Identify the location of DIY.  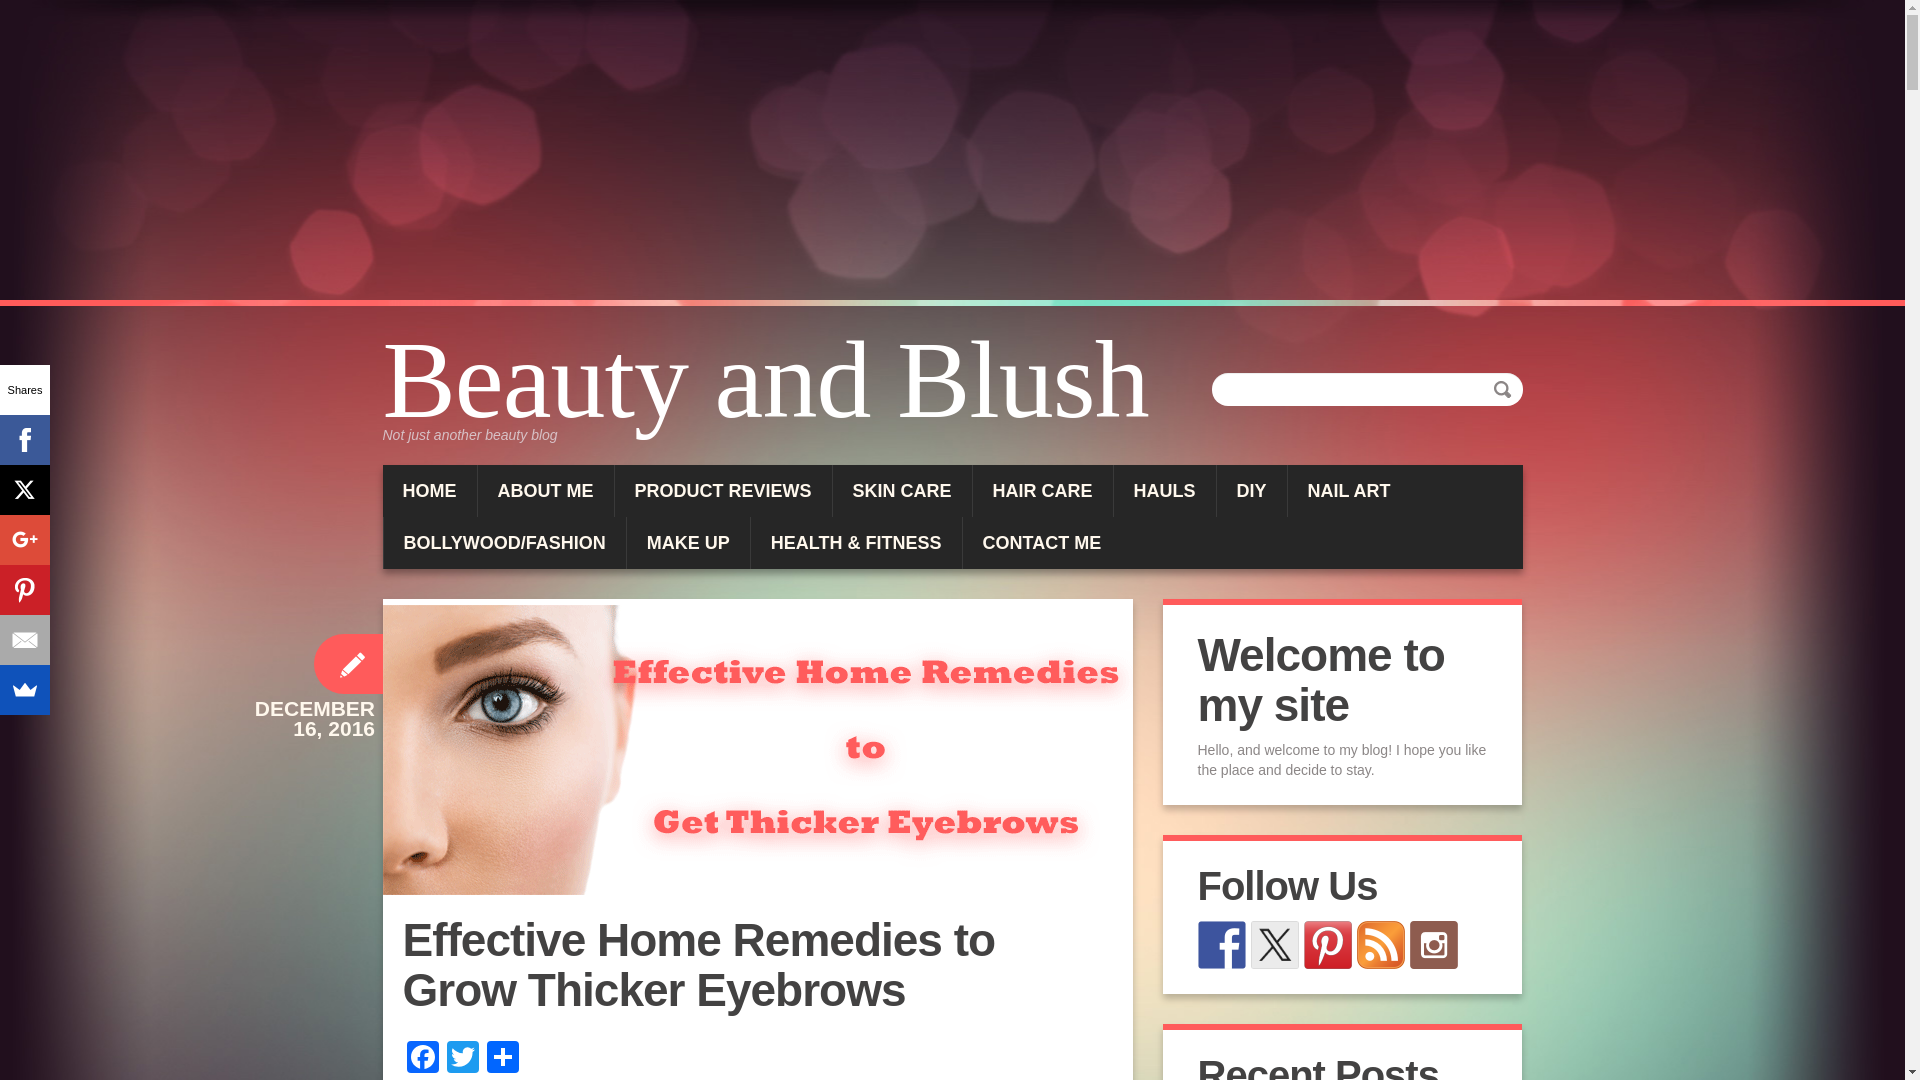
(1252, 491).